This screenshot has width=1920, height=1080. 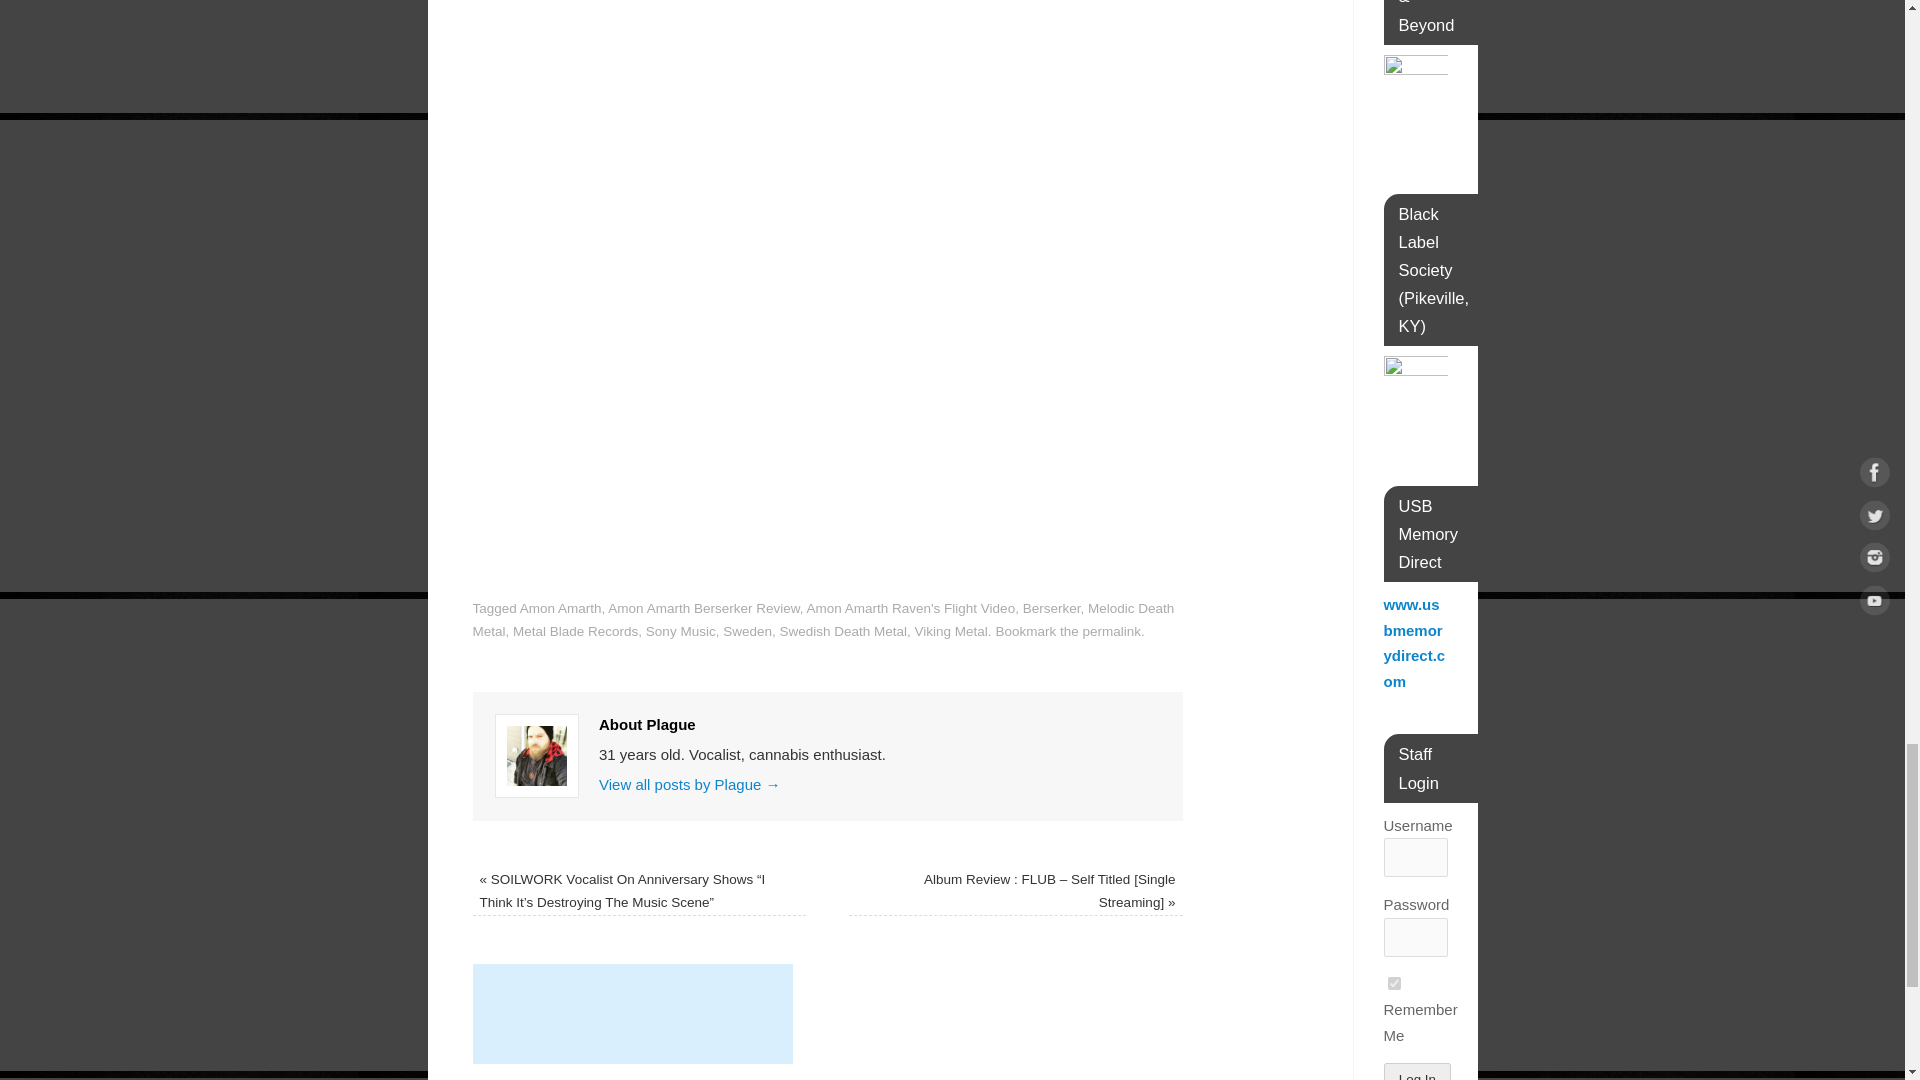 I want to click on Melodic Death Metal, so click(x=822, y=620).